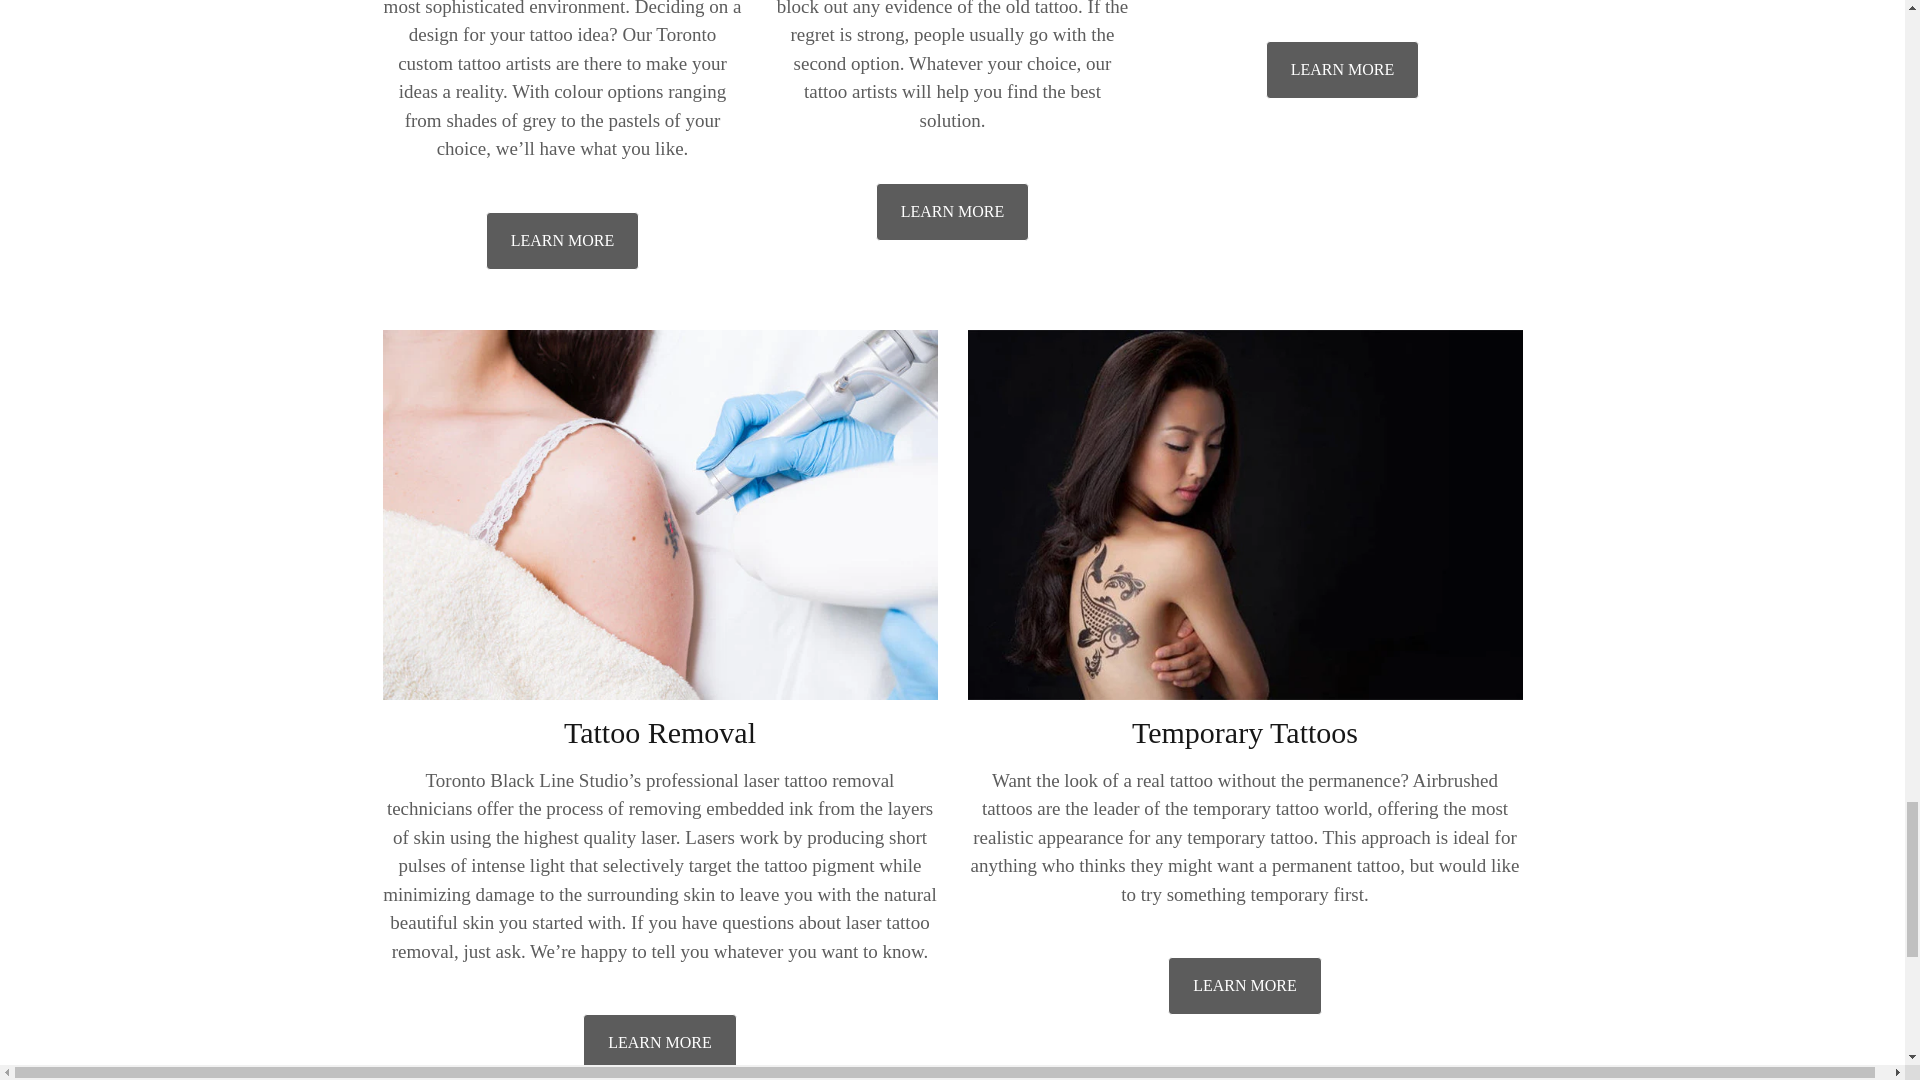 Image resolution: width=1920 pixels, height=1080 pixels. What do you see at coordinates (1244, 986) in the screenshot?
I see `LEARN MORE` at bounding box center [1244, 986].